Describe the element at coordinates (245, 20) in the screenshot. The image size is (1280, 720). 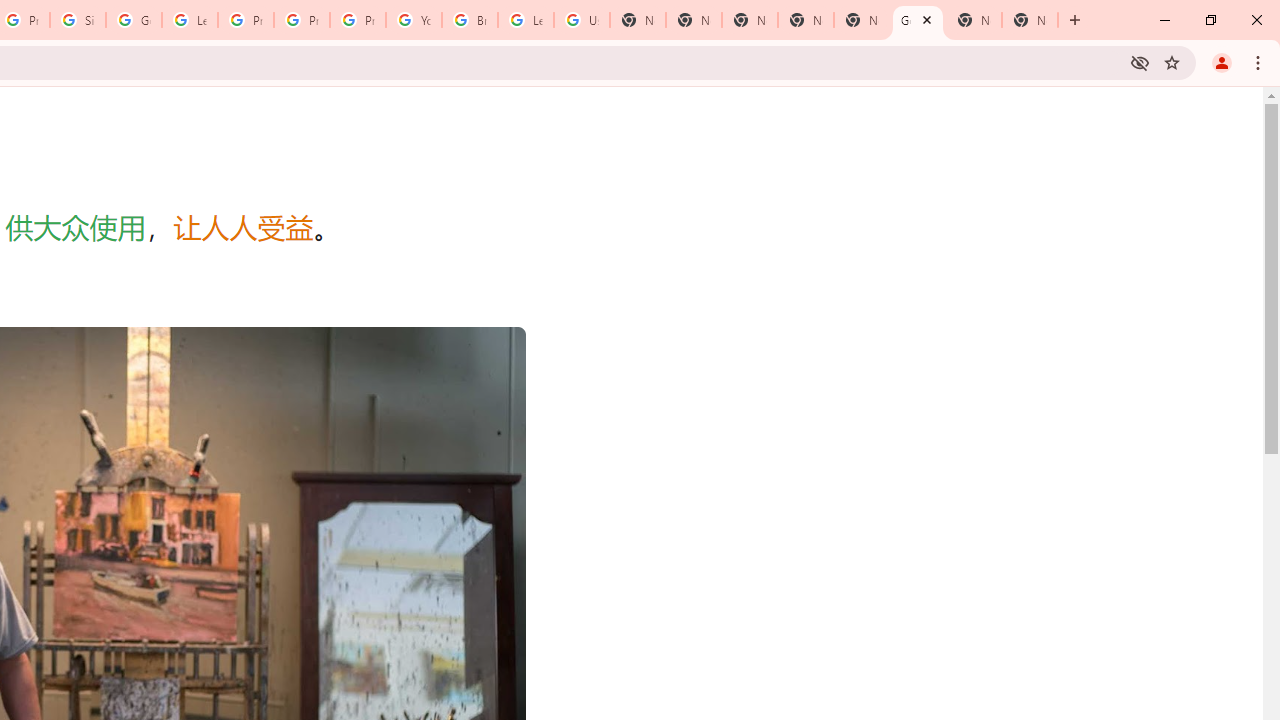
I see `Privacy Help Center - Policies Help` at that location.